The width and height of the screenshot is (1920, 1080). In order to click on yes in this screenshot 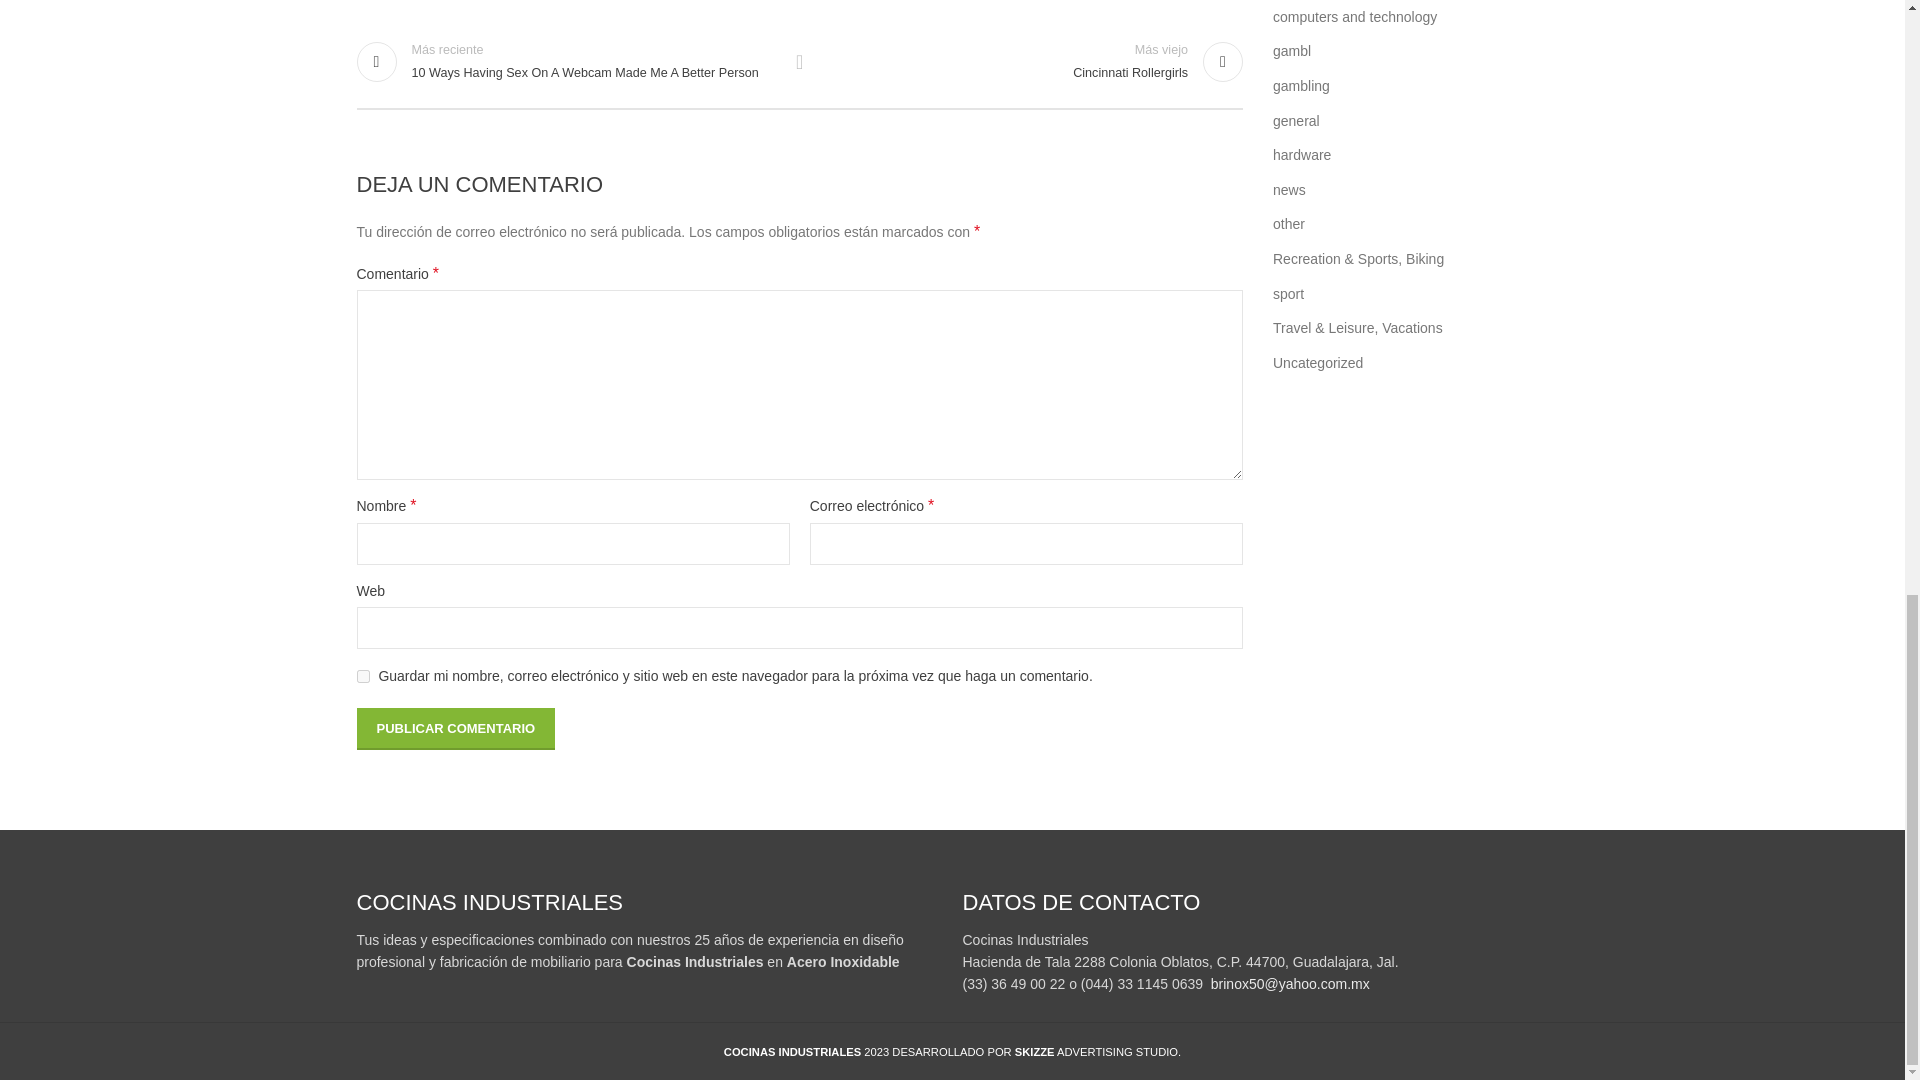, I will do `click(362, 676)`.